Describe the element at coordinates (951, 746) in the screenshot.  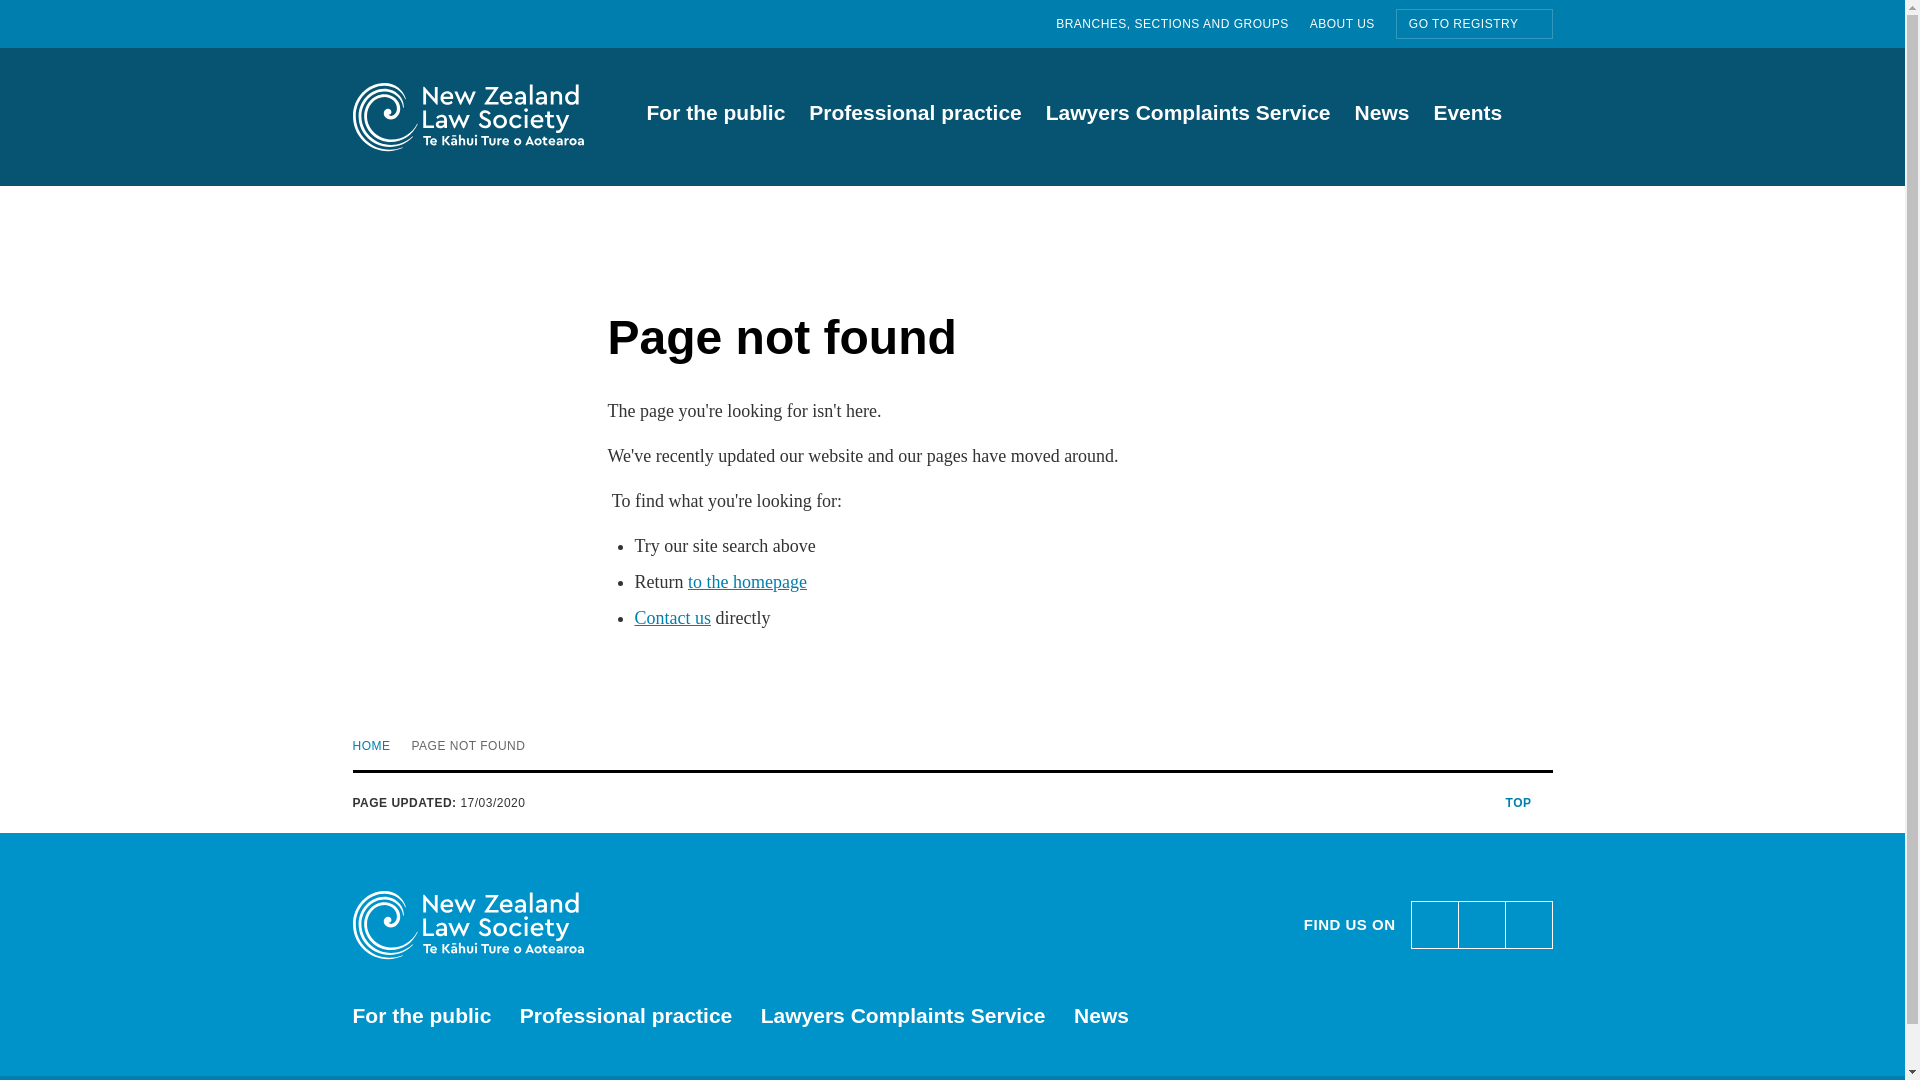
I see `BRANCHES, SECTIONS AND GROUPS` at that location.